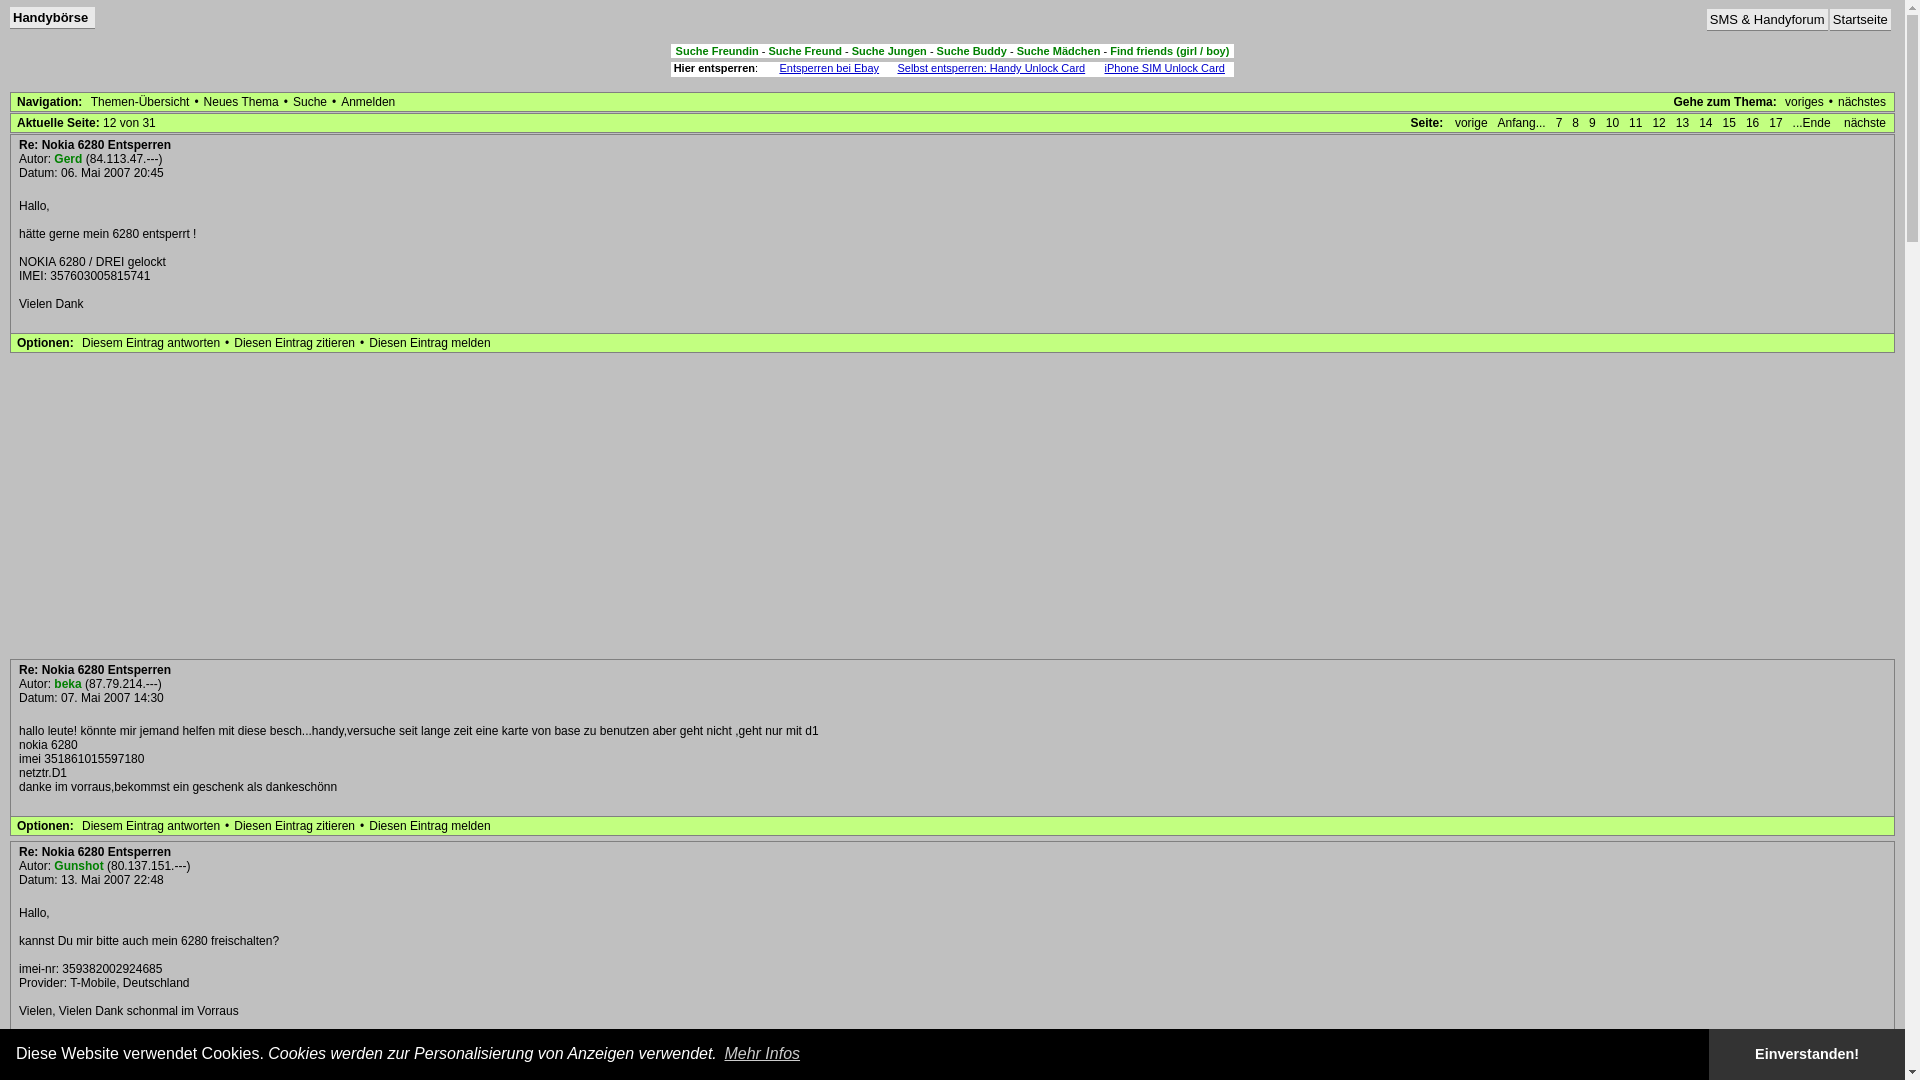 The height and width of the screenshot is (1080, 1920). What do you see at coordinates (1706, 123) in the screenshot?
I see `14` at bounding box center [1706, 123].